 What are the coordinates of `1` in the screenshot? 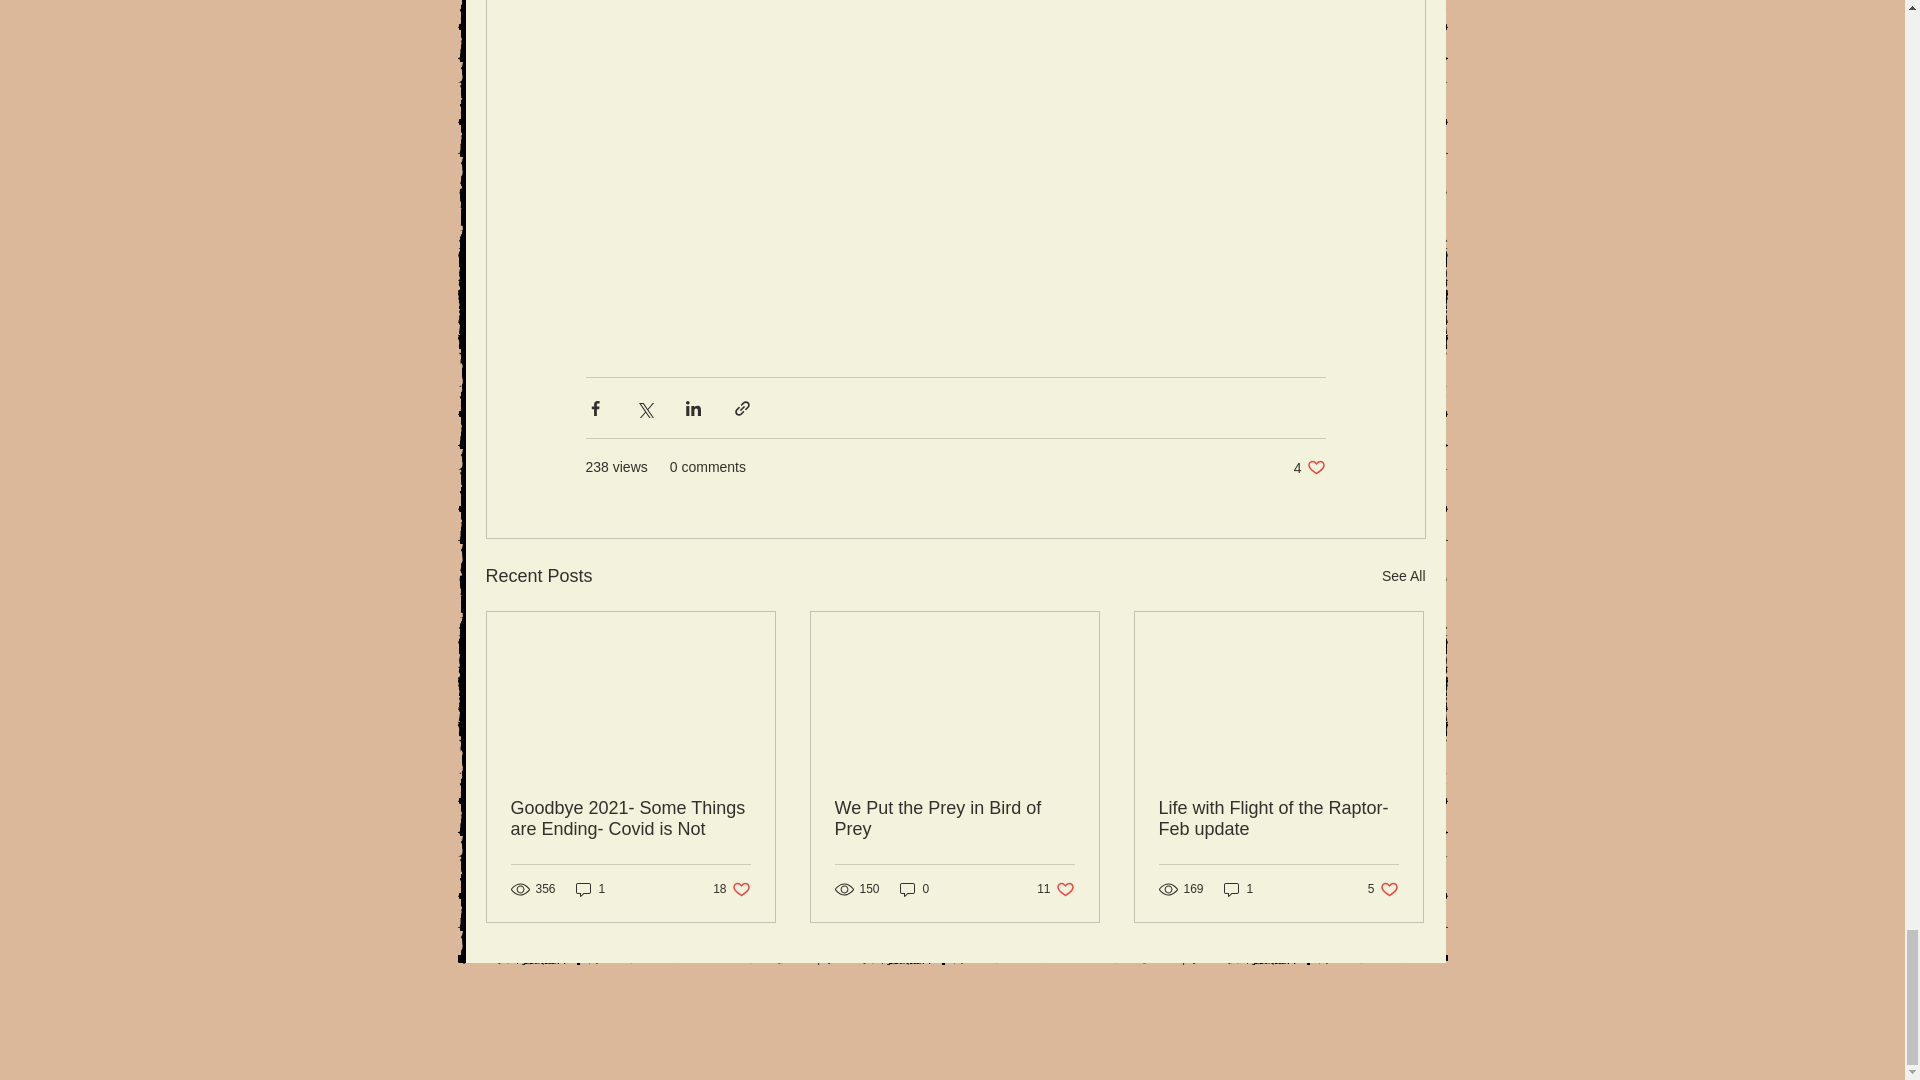 It's located at (591, 889).